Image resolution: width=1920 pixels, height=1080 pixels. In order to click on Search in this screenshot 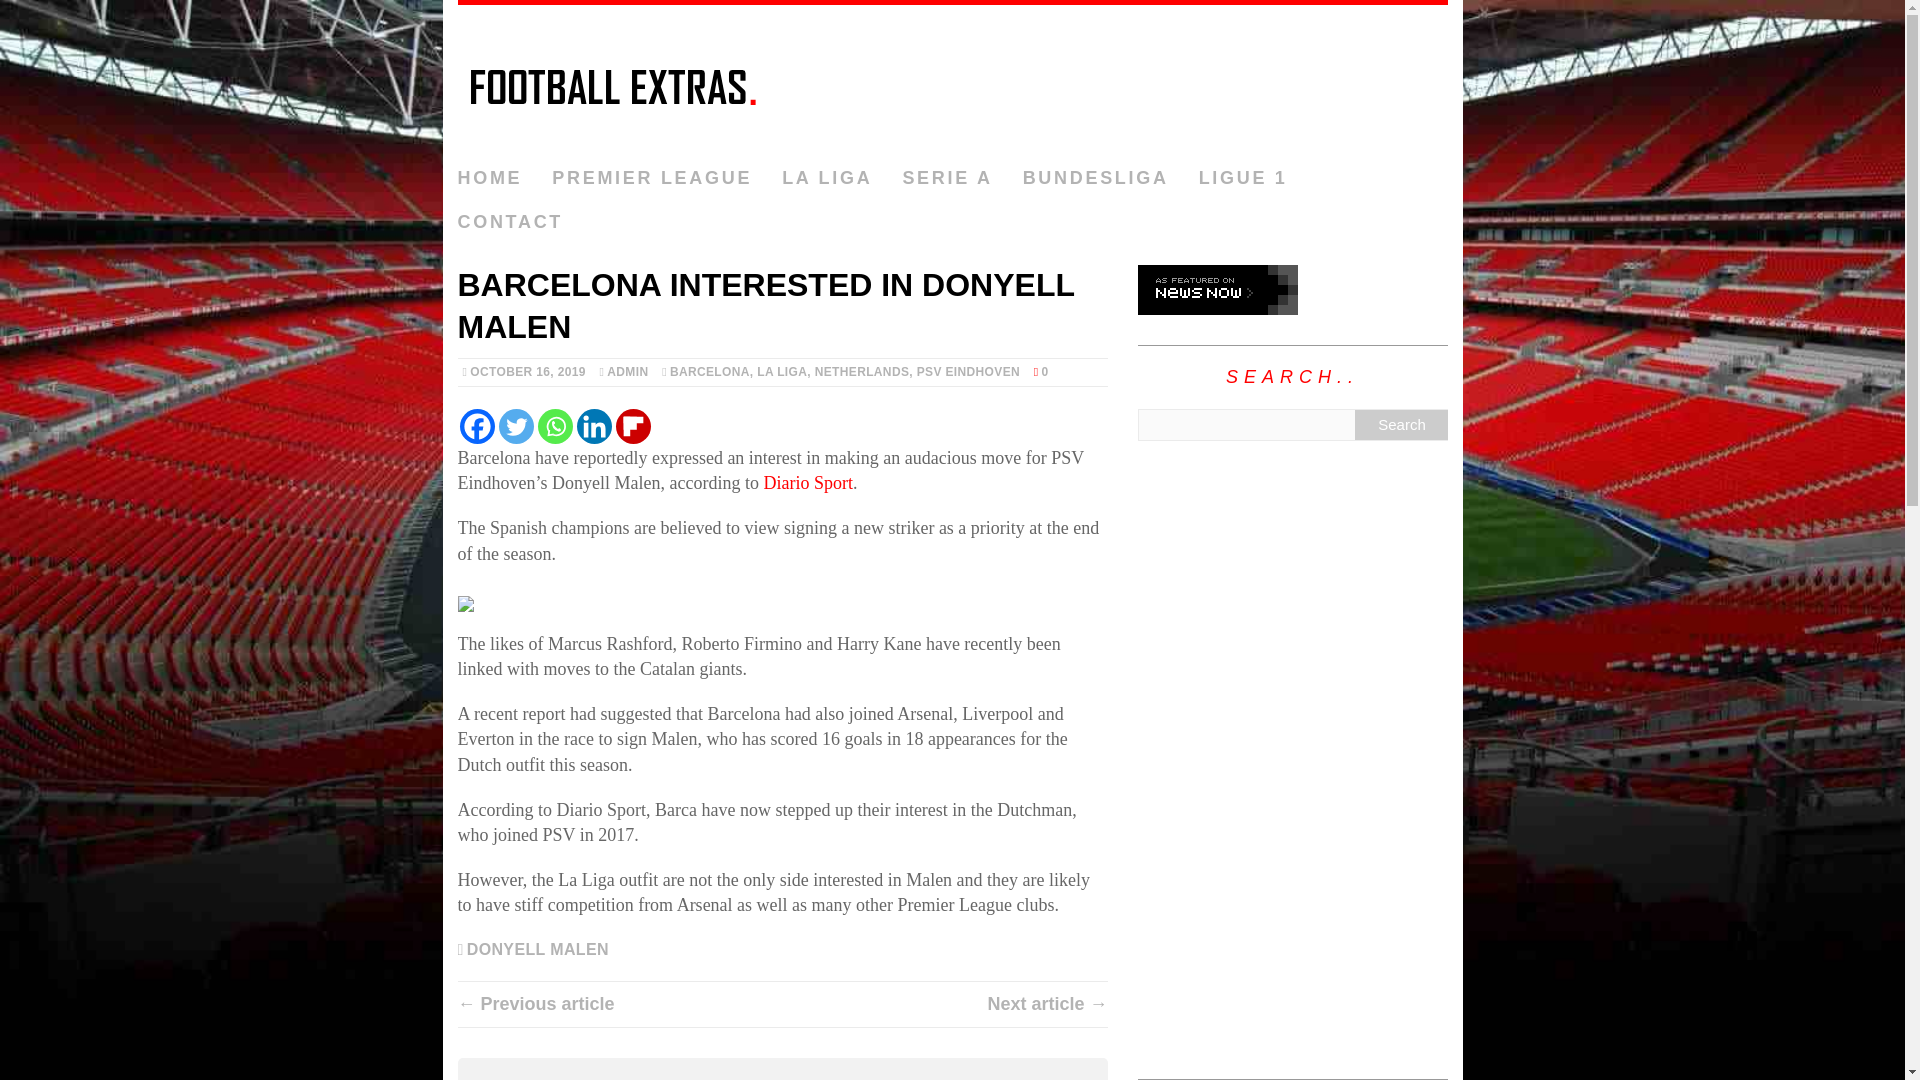, I will do `click(1401, 424)`.